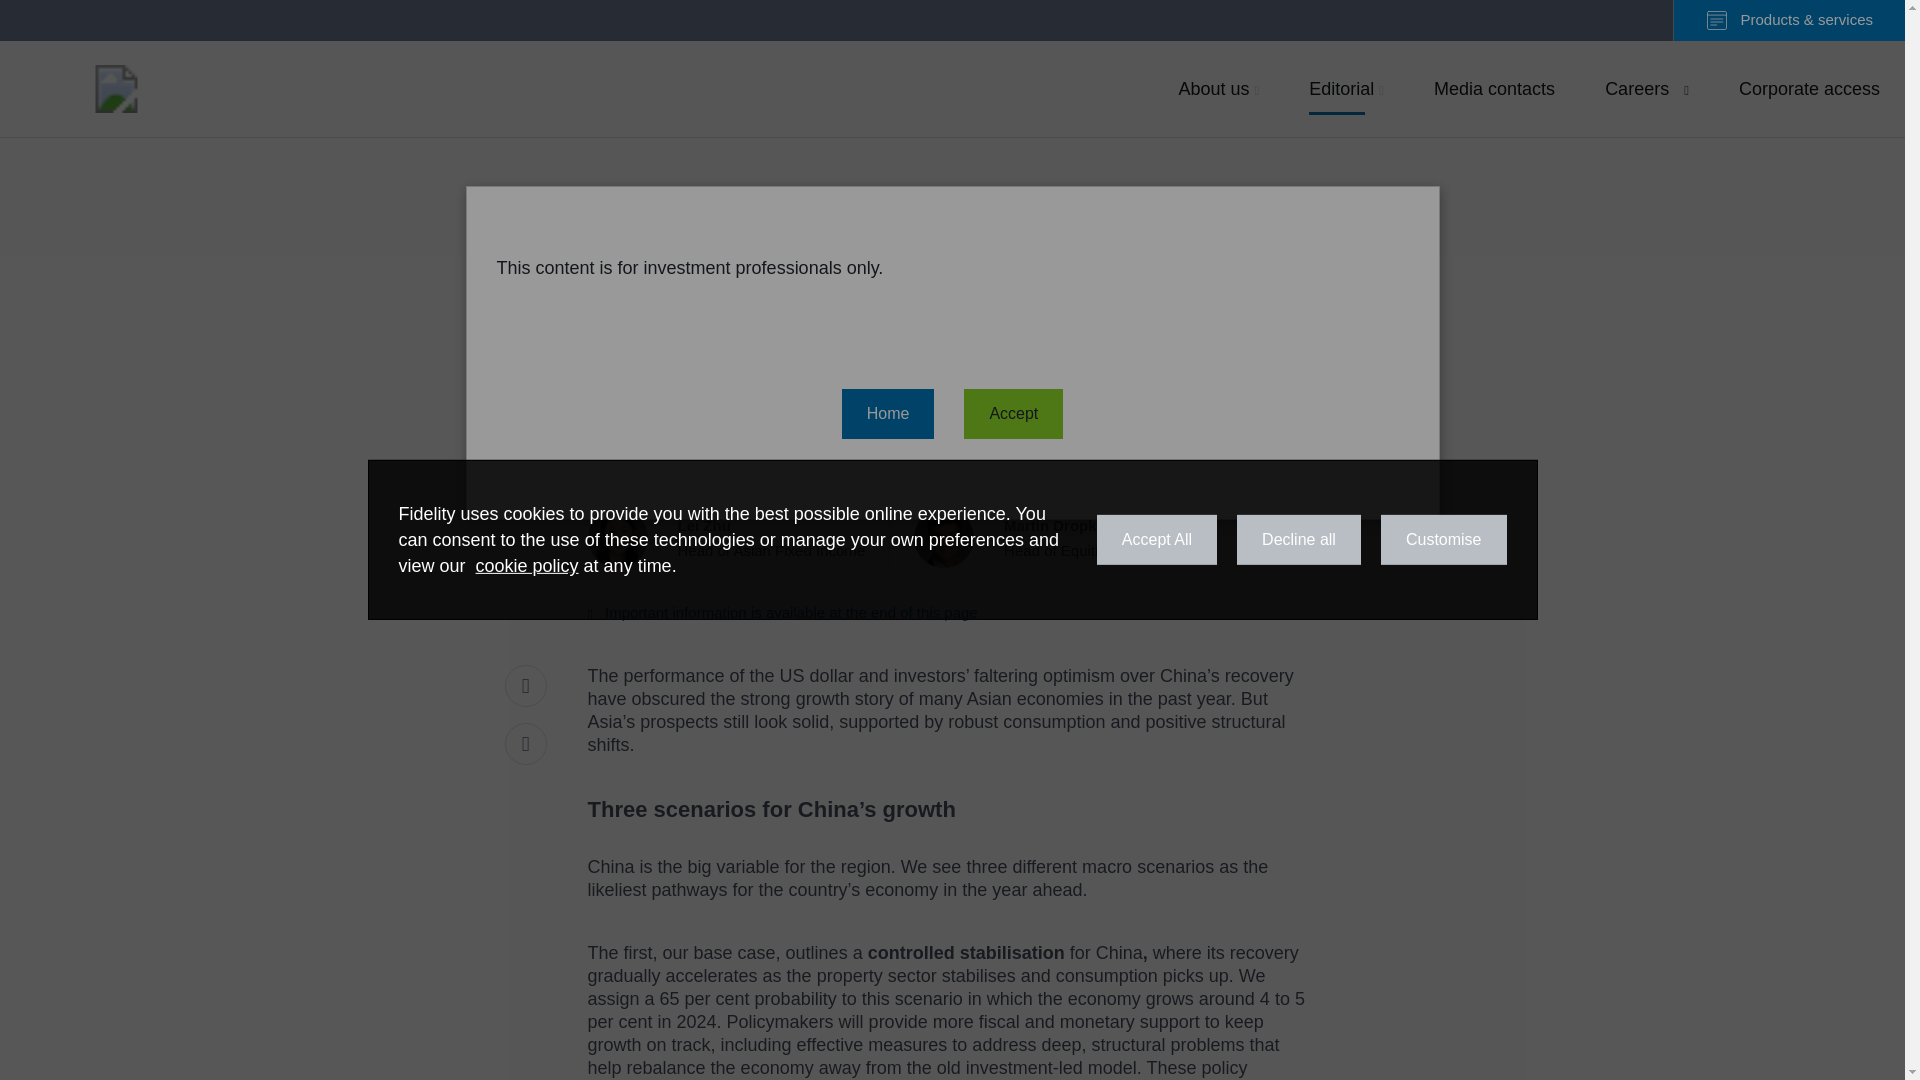  Describe the element at coordinates (1218, 88) in the screenshot. I see `disclaimer` at that location.